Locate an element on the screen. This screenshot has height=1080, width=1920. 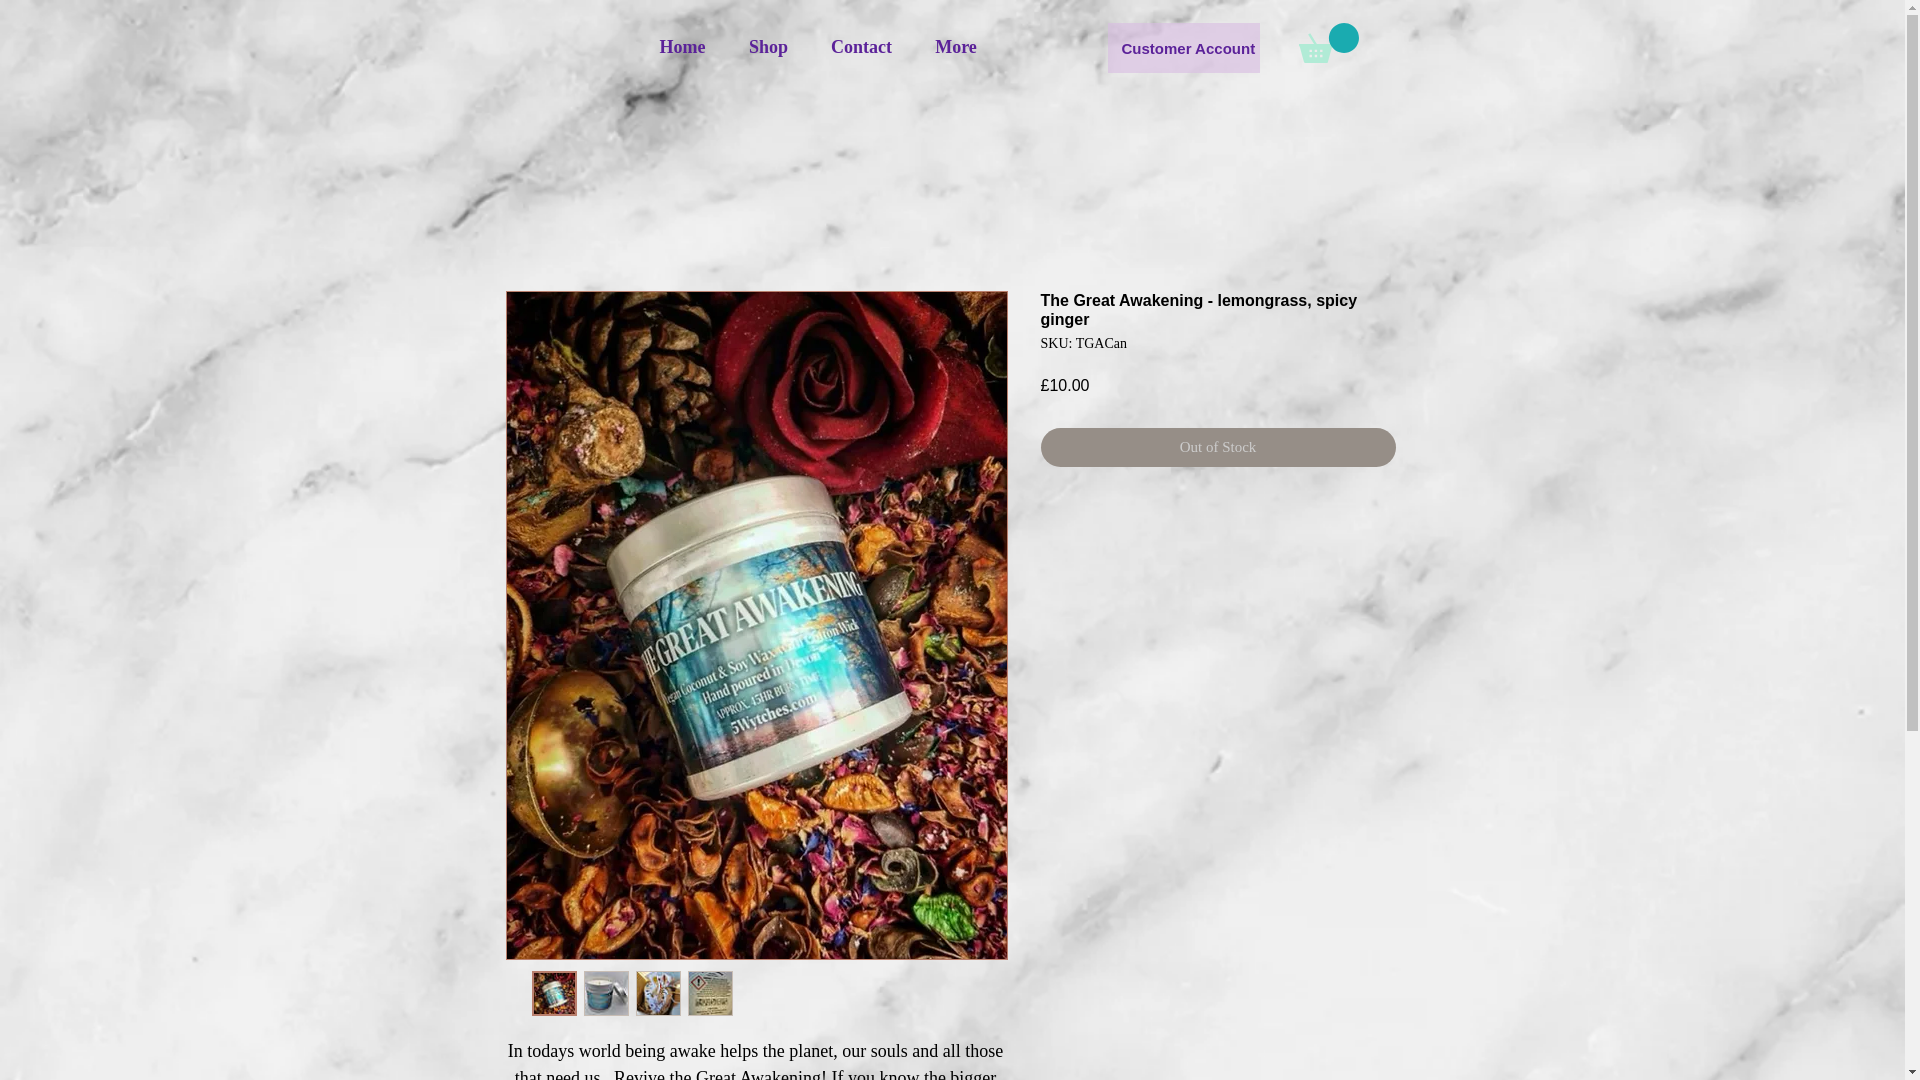
Out of Stock is located at coordinates (1218, 446).